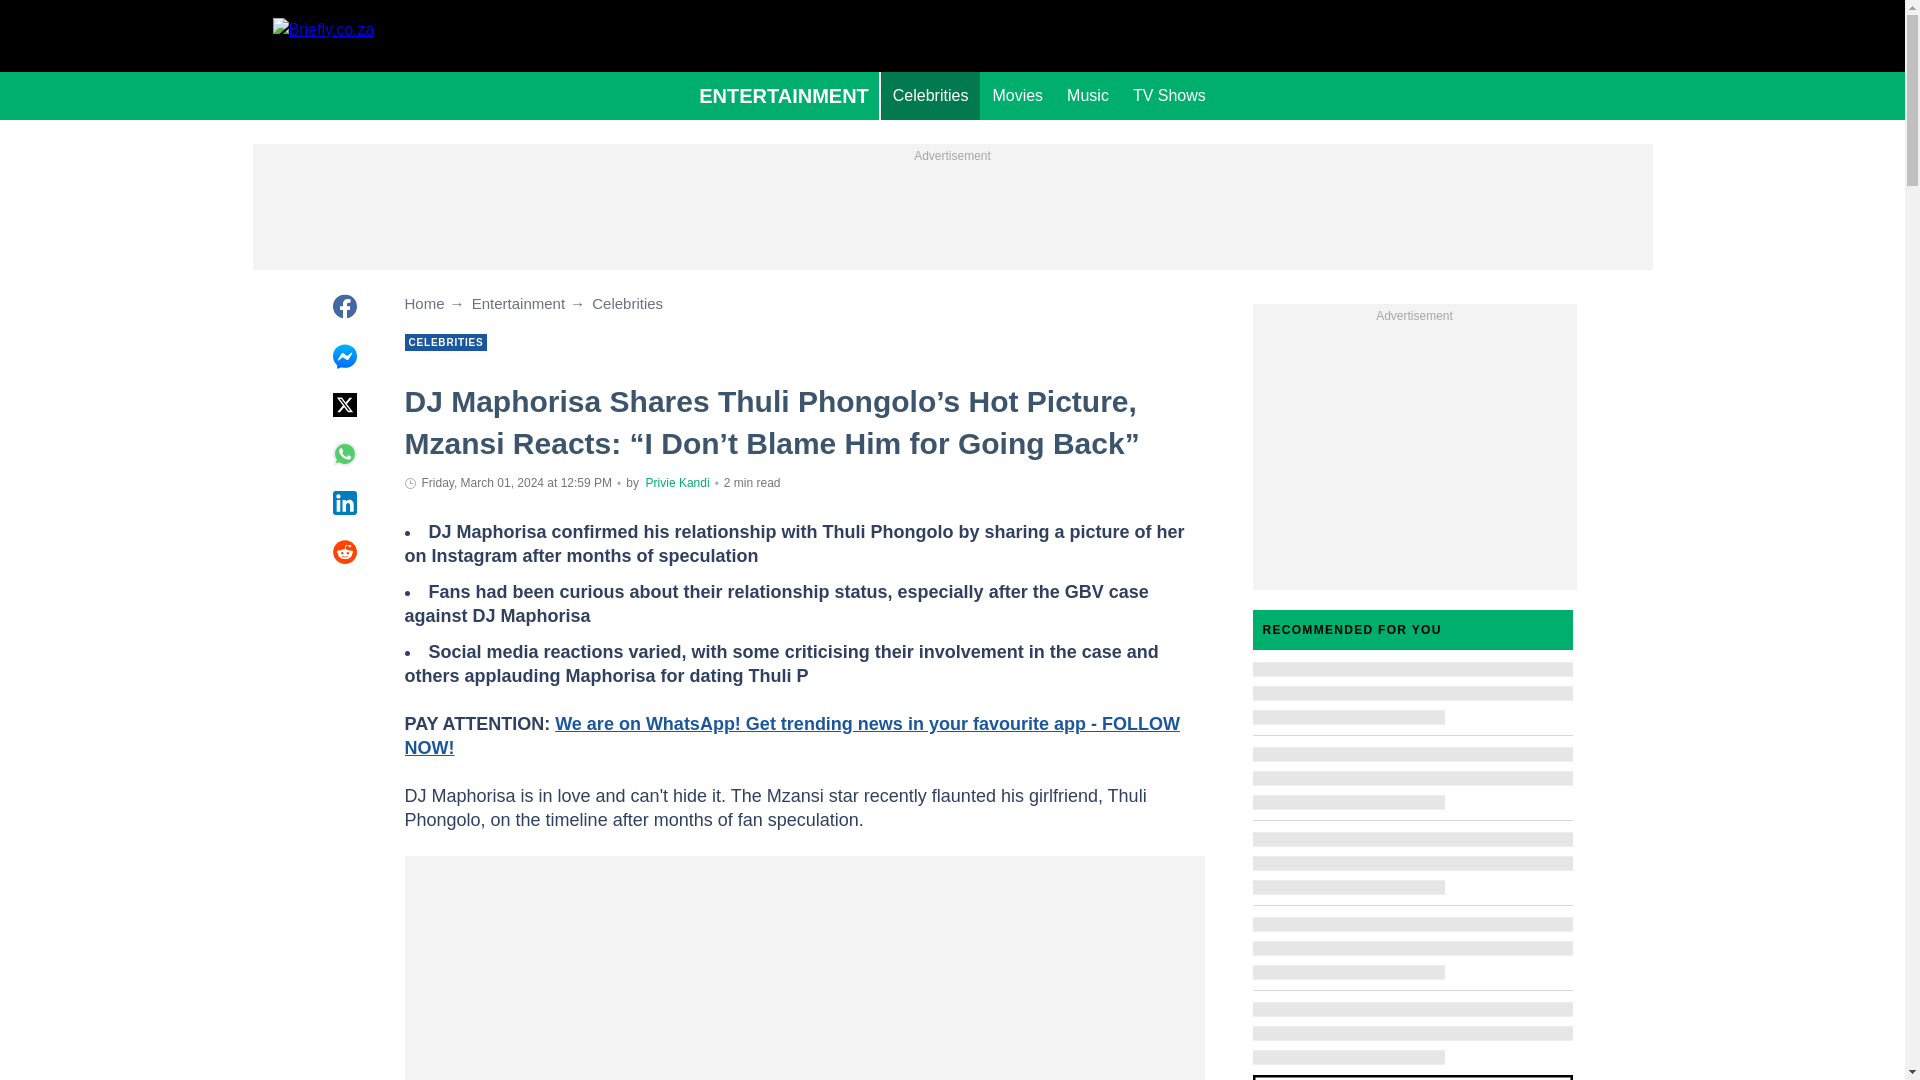  What do you see at coordinates (784, 96) in the screenshot?
I see `ENTERTAINMENT` at bounding box center [784, 96].